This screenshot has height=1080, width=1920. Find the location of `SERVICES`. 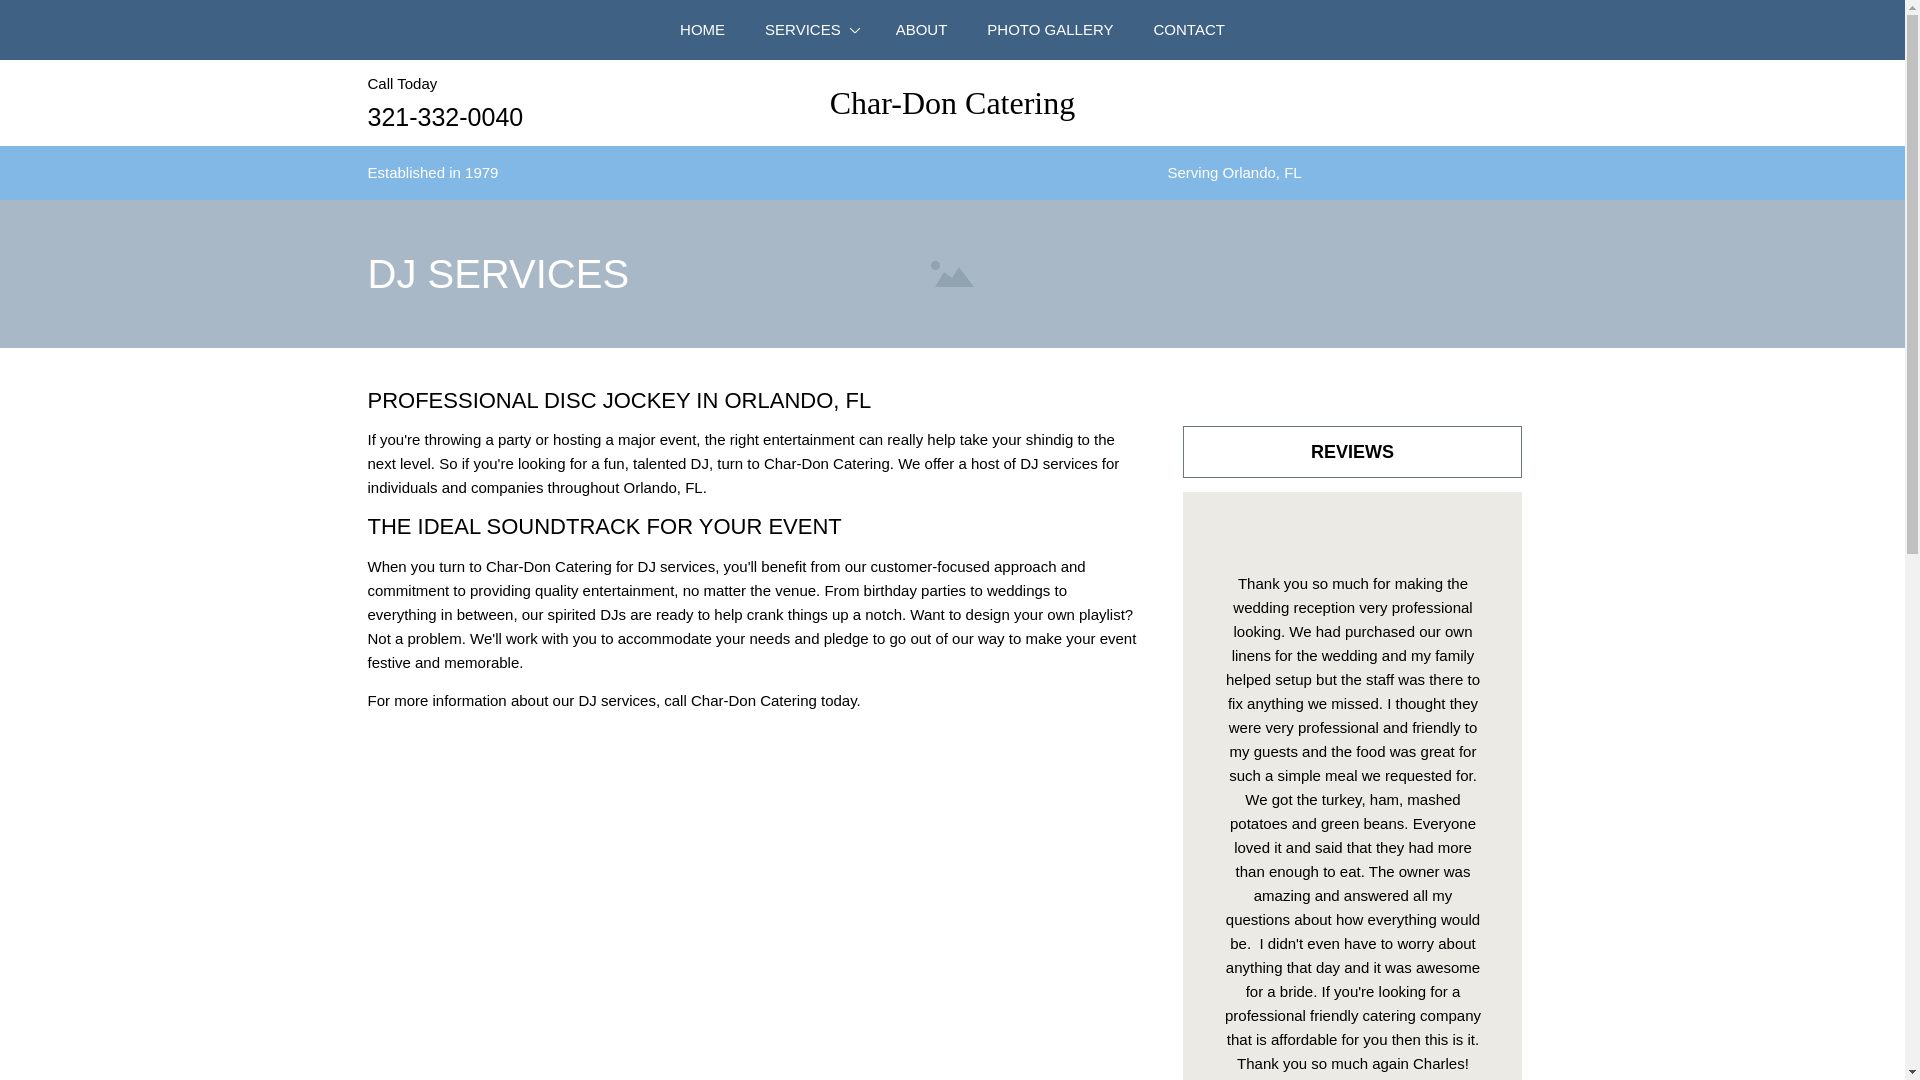

SERVICES is located at coordinates (810, 30).